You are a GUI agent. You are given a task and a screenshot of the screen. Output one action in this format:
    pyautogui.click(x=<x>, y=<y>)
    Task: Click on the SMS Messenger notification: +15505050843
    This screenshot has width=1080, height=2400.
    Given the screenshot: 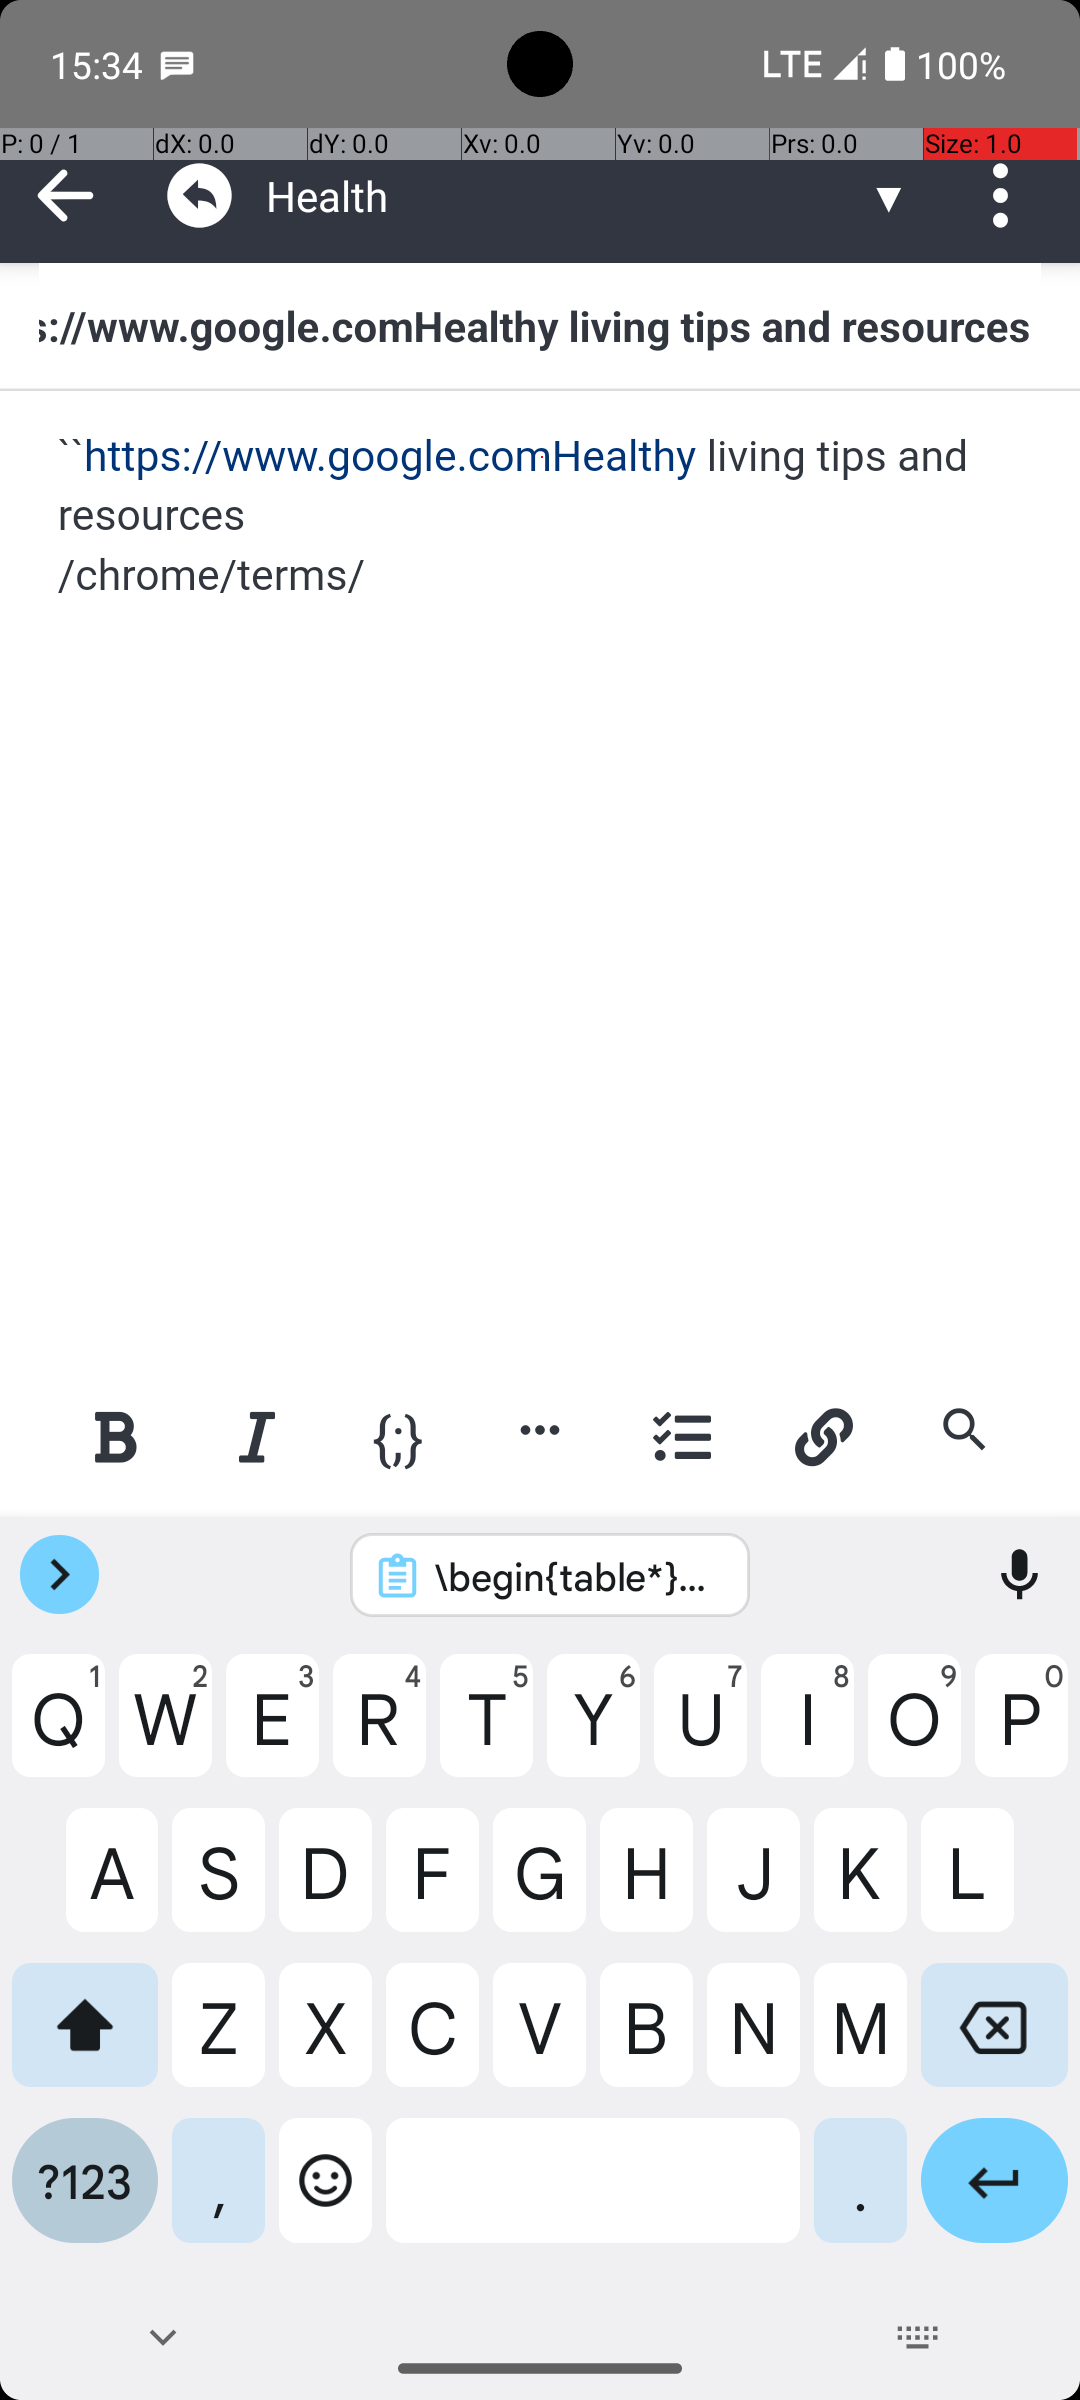 What is the action you would take?
    pyautogui.click(x=177, y=64)
    